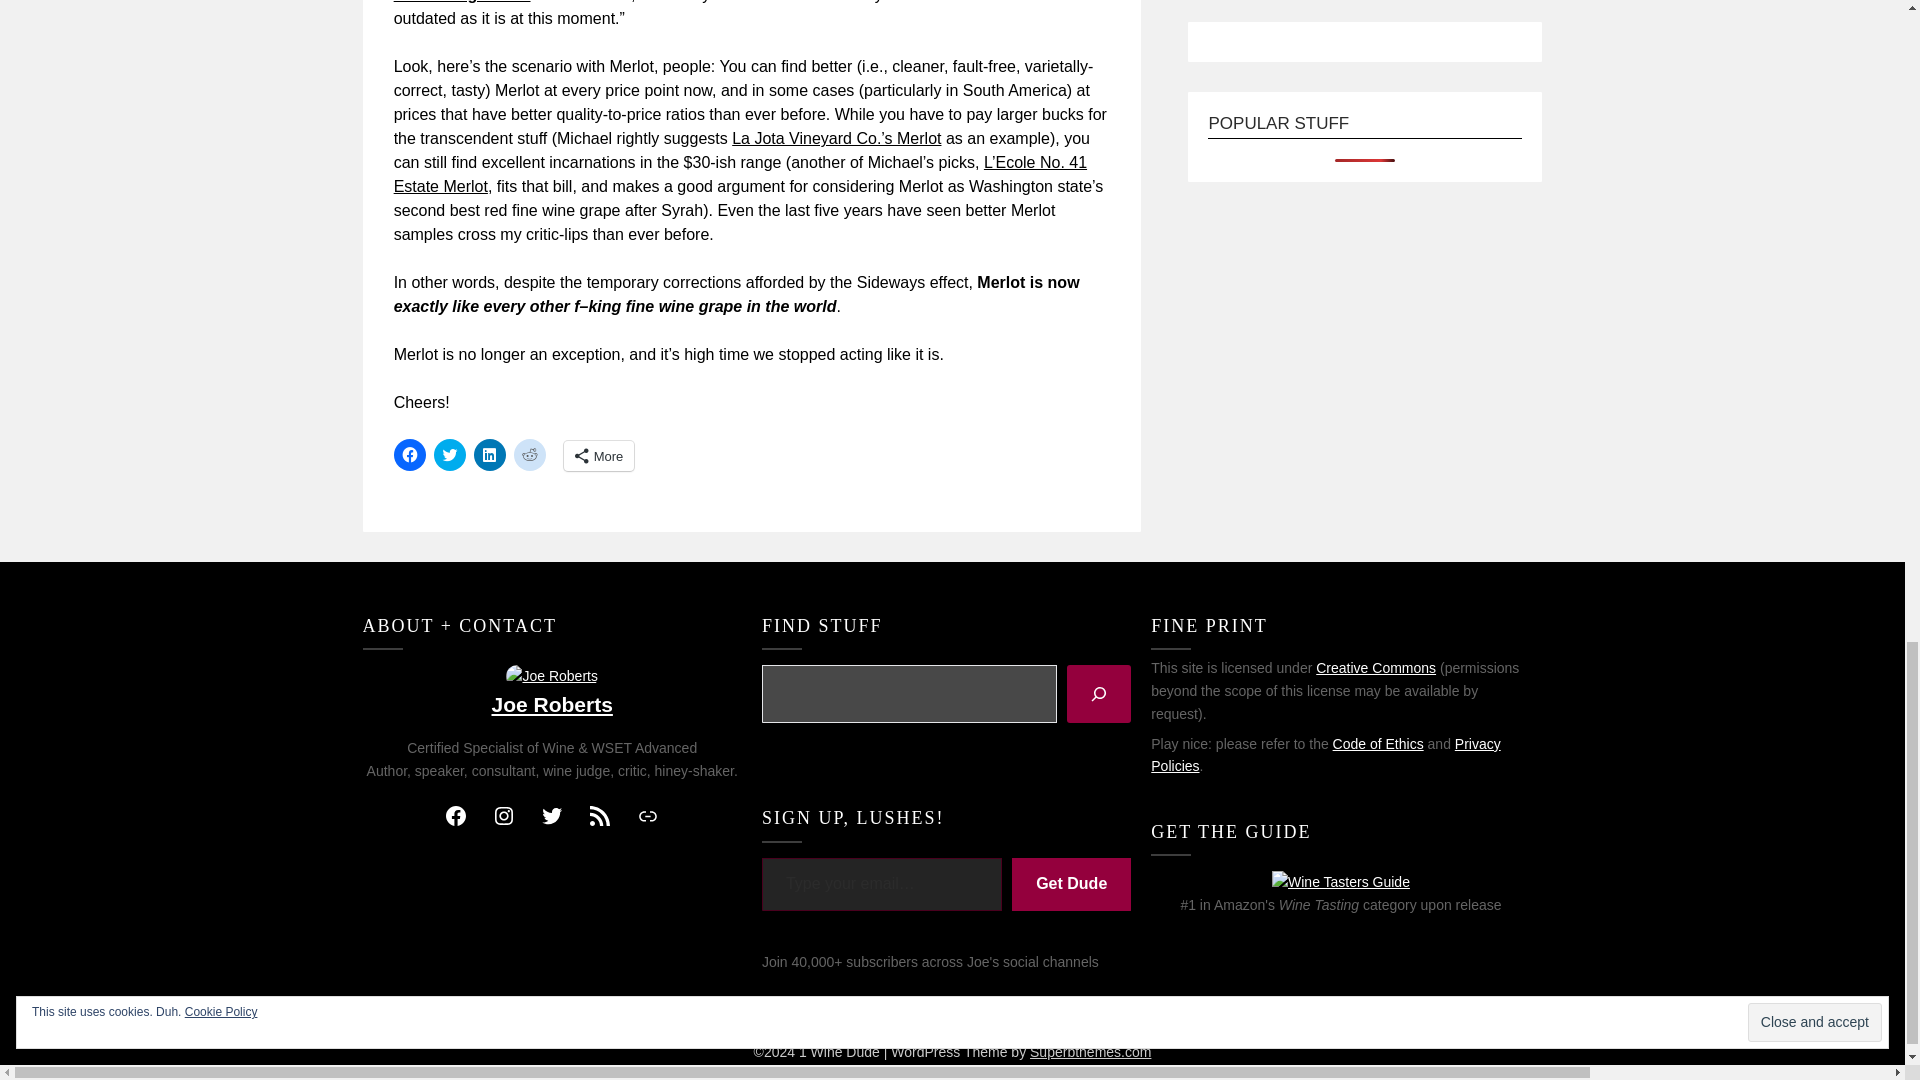 Image resolution: width=1920 pixels, height=1080 pixels. I want to click on Get The Guide, so click(1340, 882).